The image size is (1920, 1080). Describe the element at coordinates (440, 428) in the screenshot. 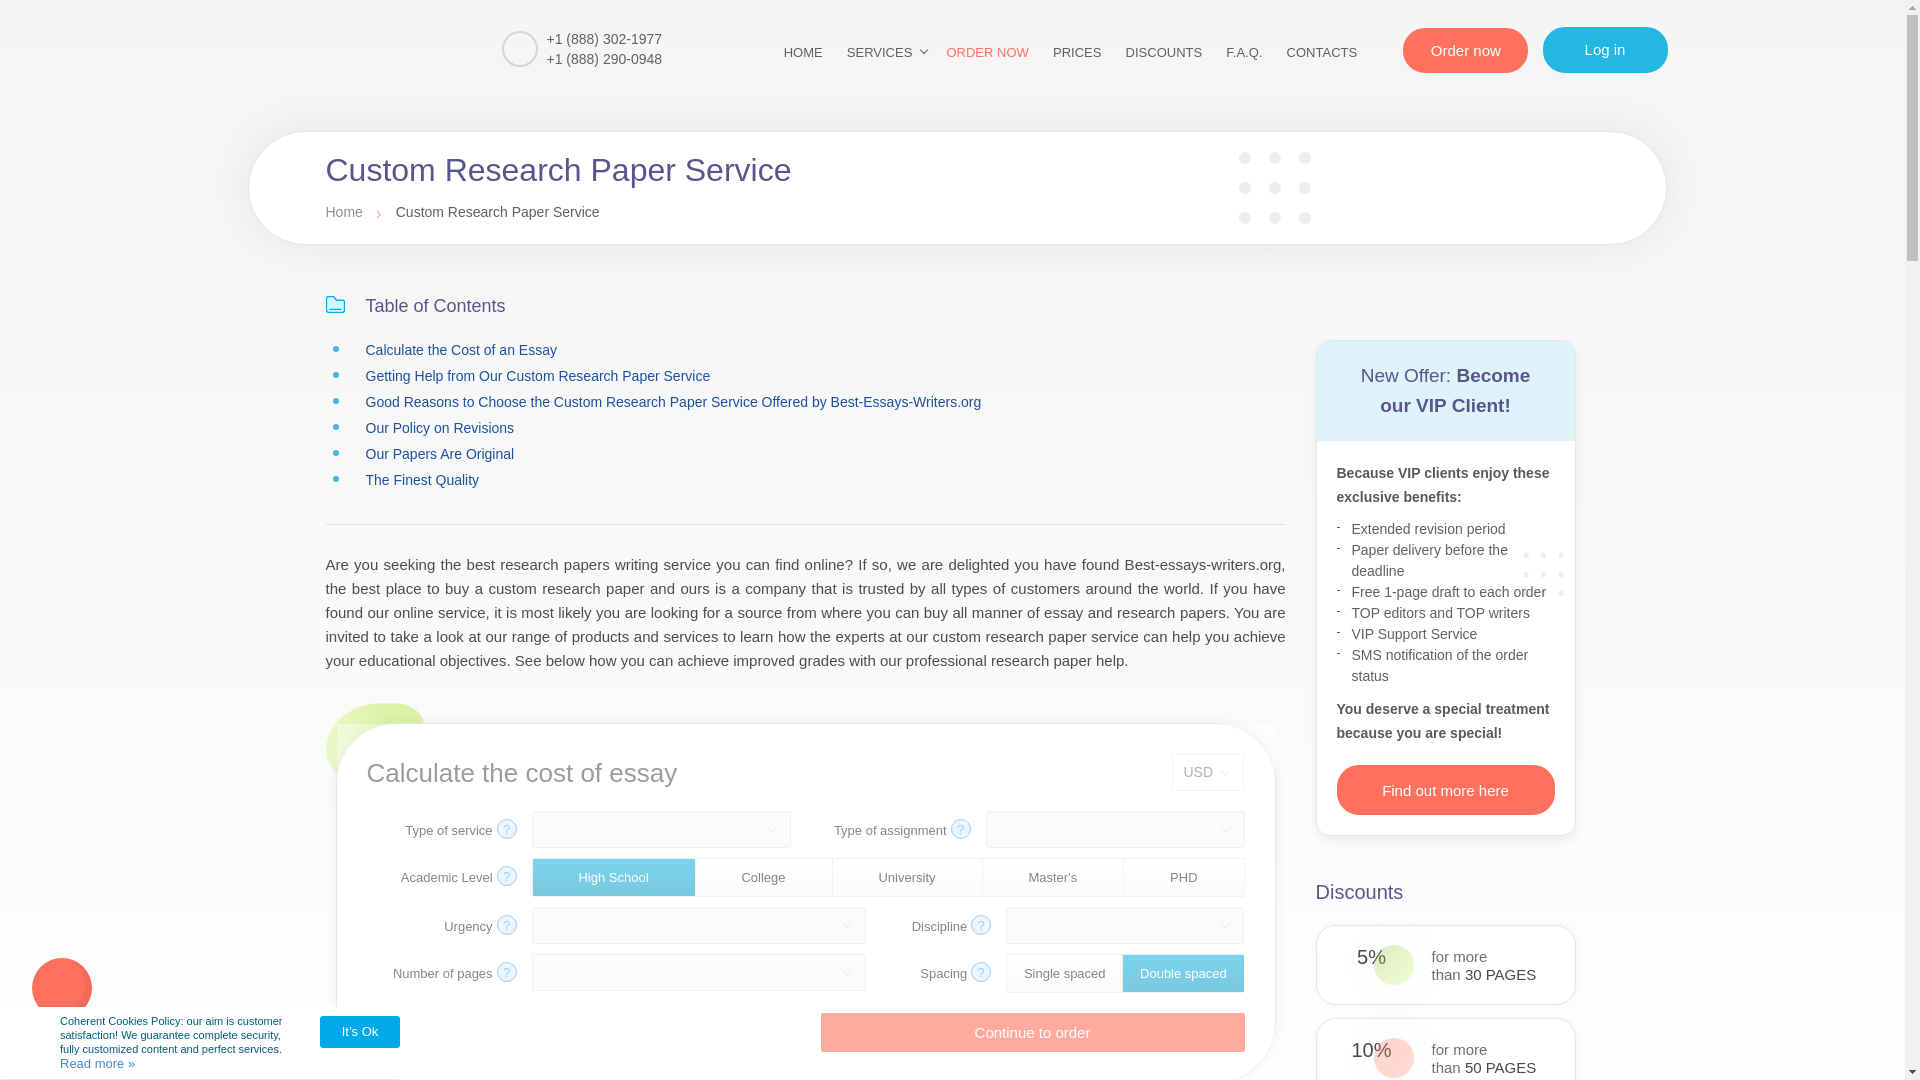

I see `Our Policy on Revisions` at that location.